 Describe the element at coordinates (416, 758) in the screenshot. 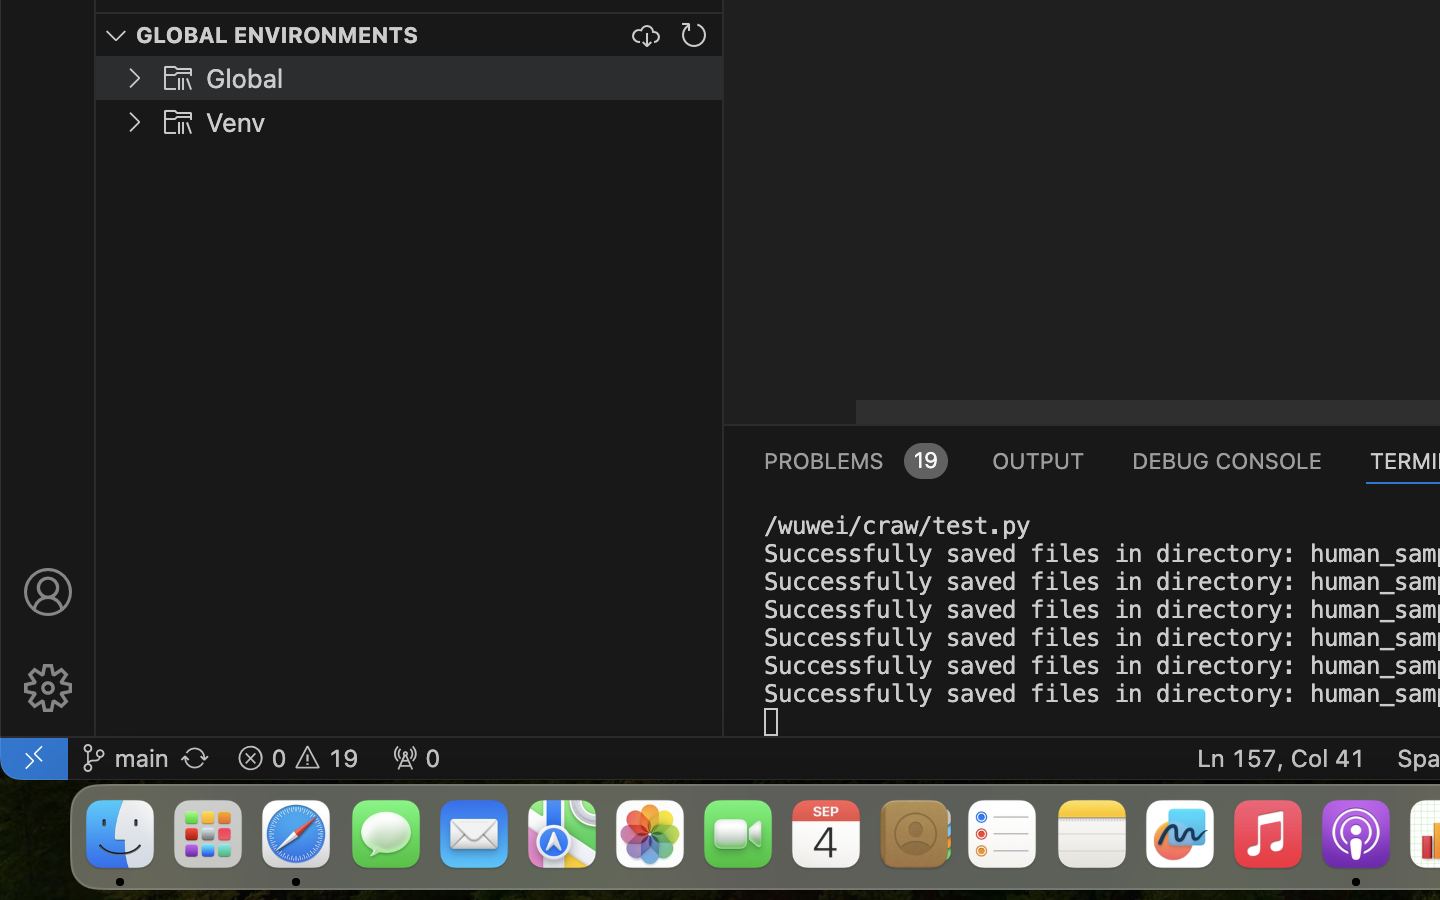

I see ` 0` at that location.